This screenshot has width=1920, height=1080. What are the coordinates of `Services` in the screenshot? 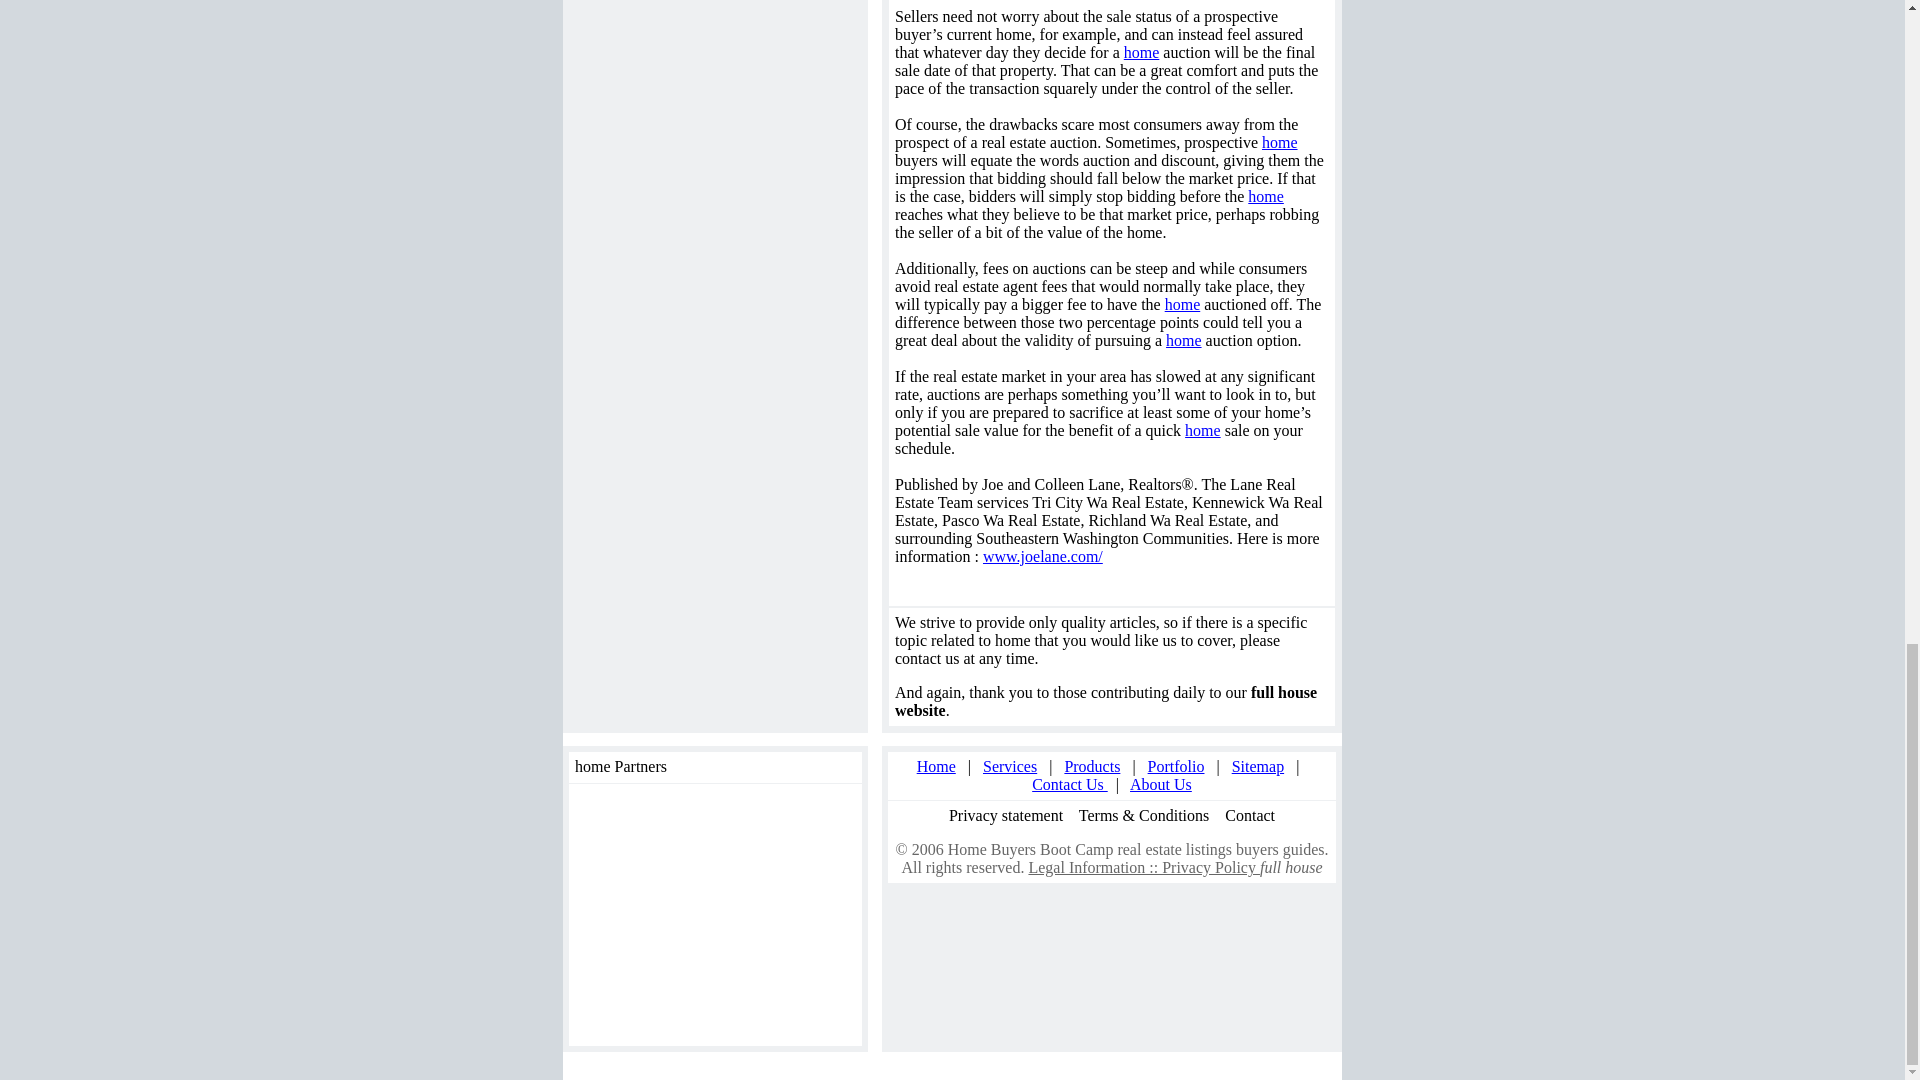 It's located at (1010, 766).